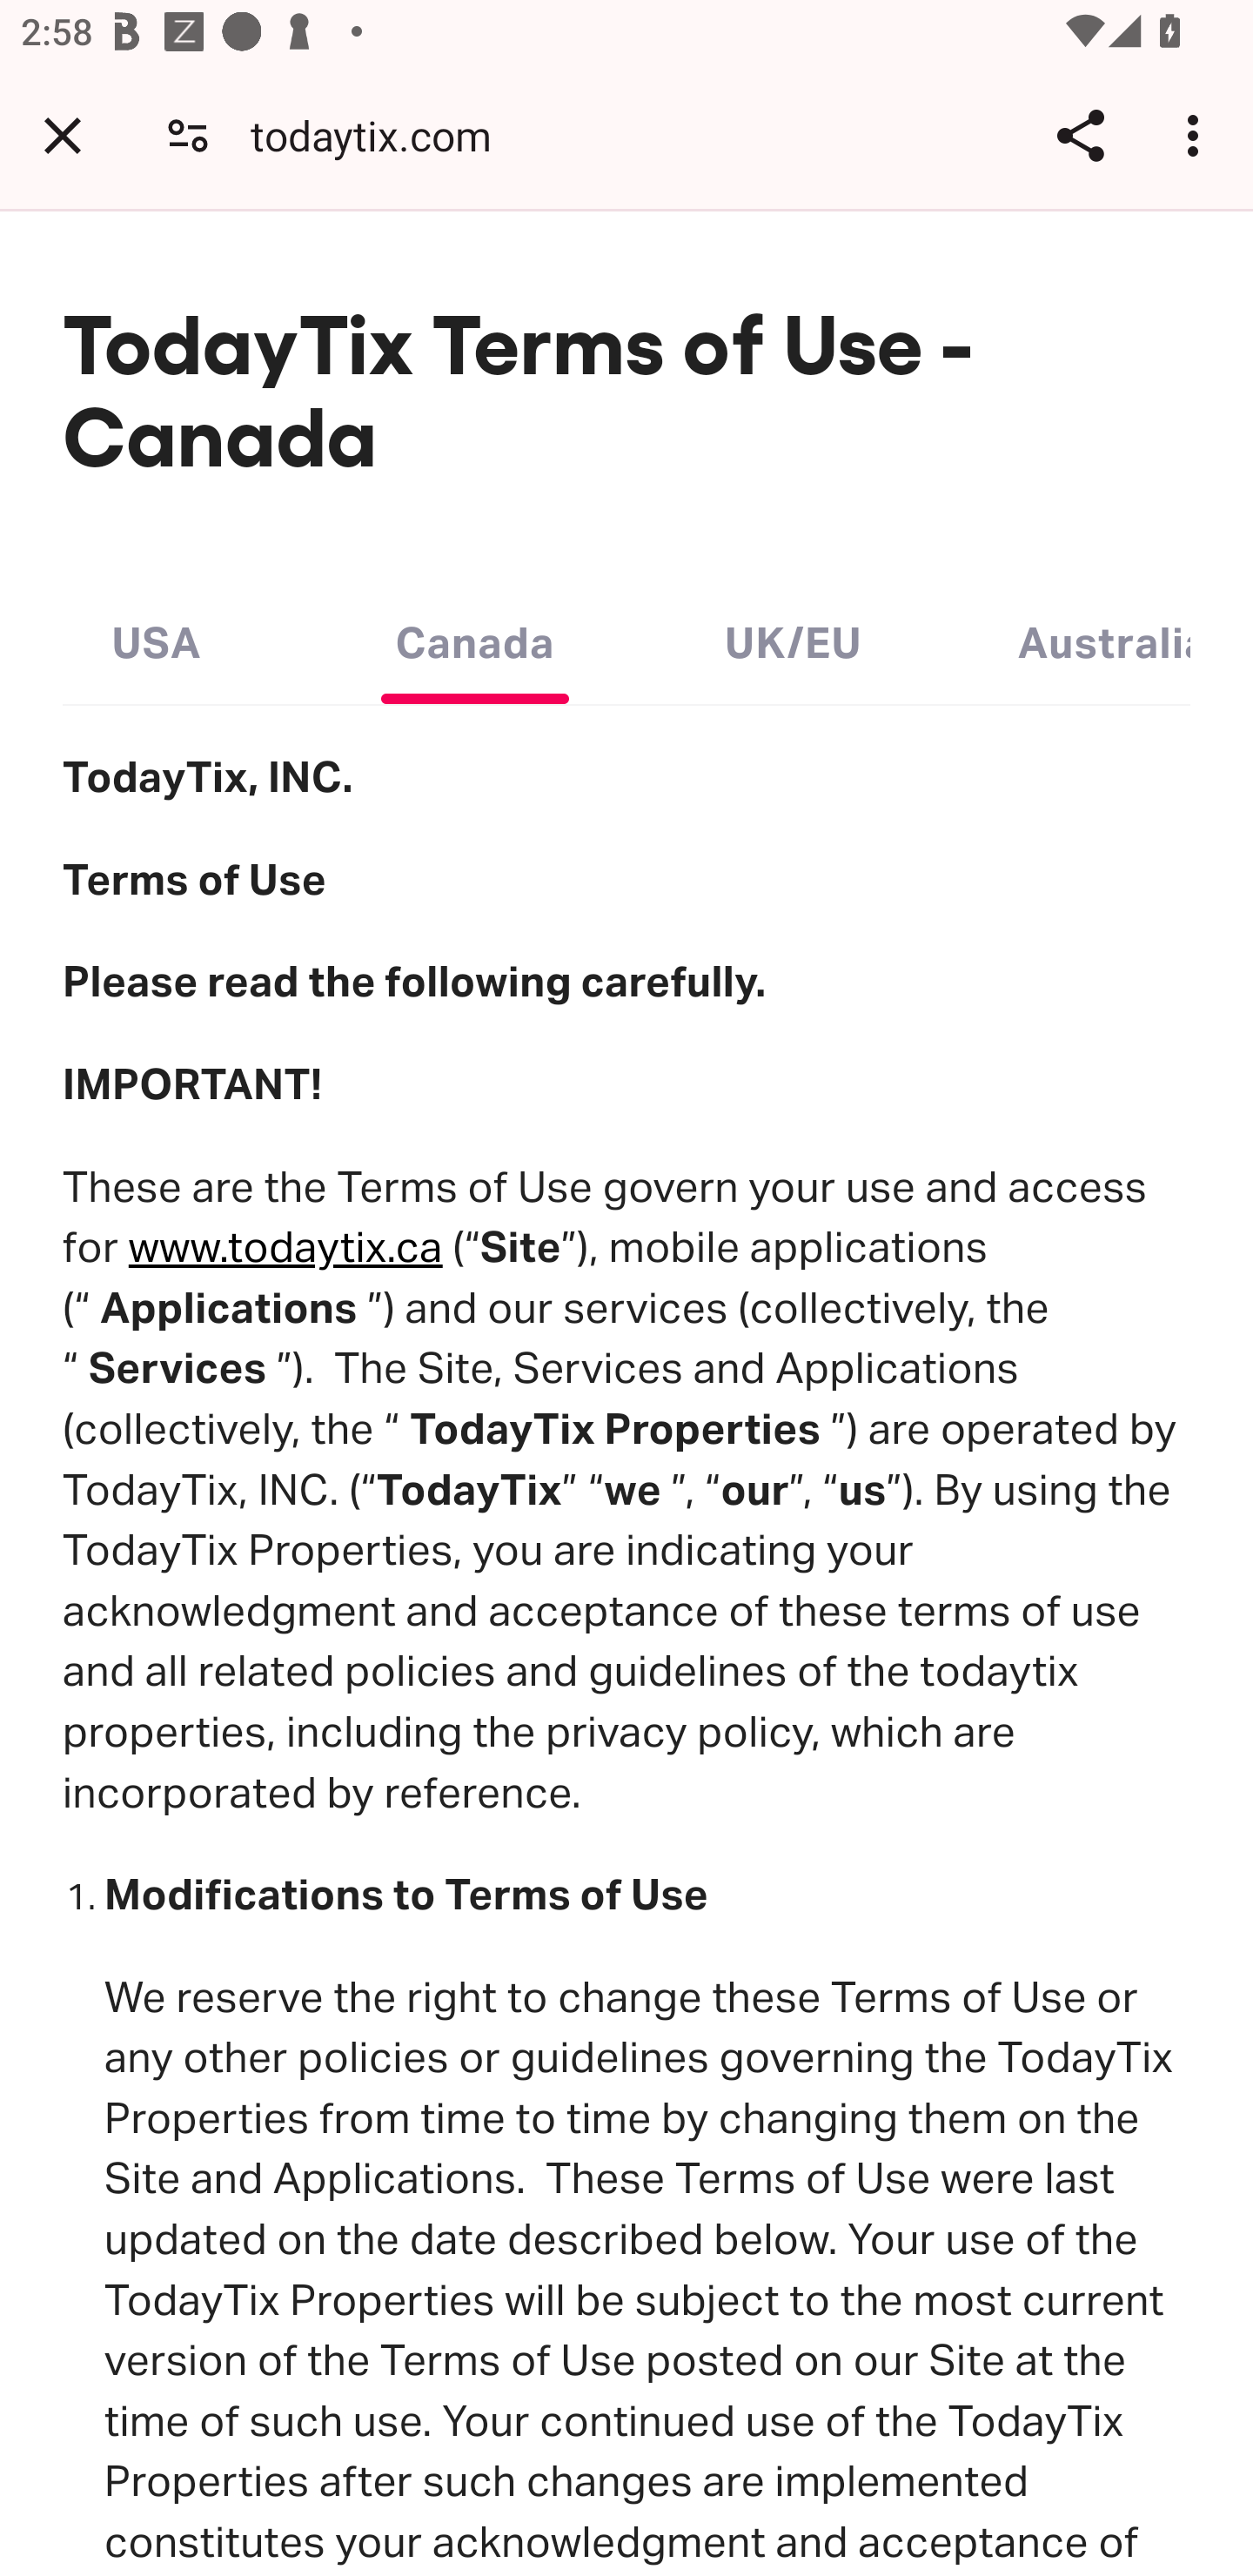 The width and height of the screenshot is (1253, 2576). Describe the element at coordinates (1080, 135) in the screenshot. I see `Share` at that location.